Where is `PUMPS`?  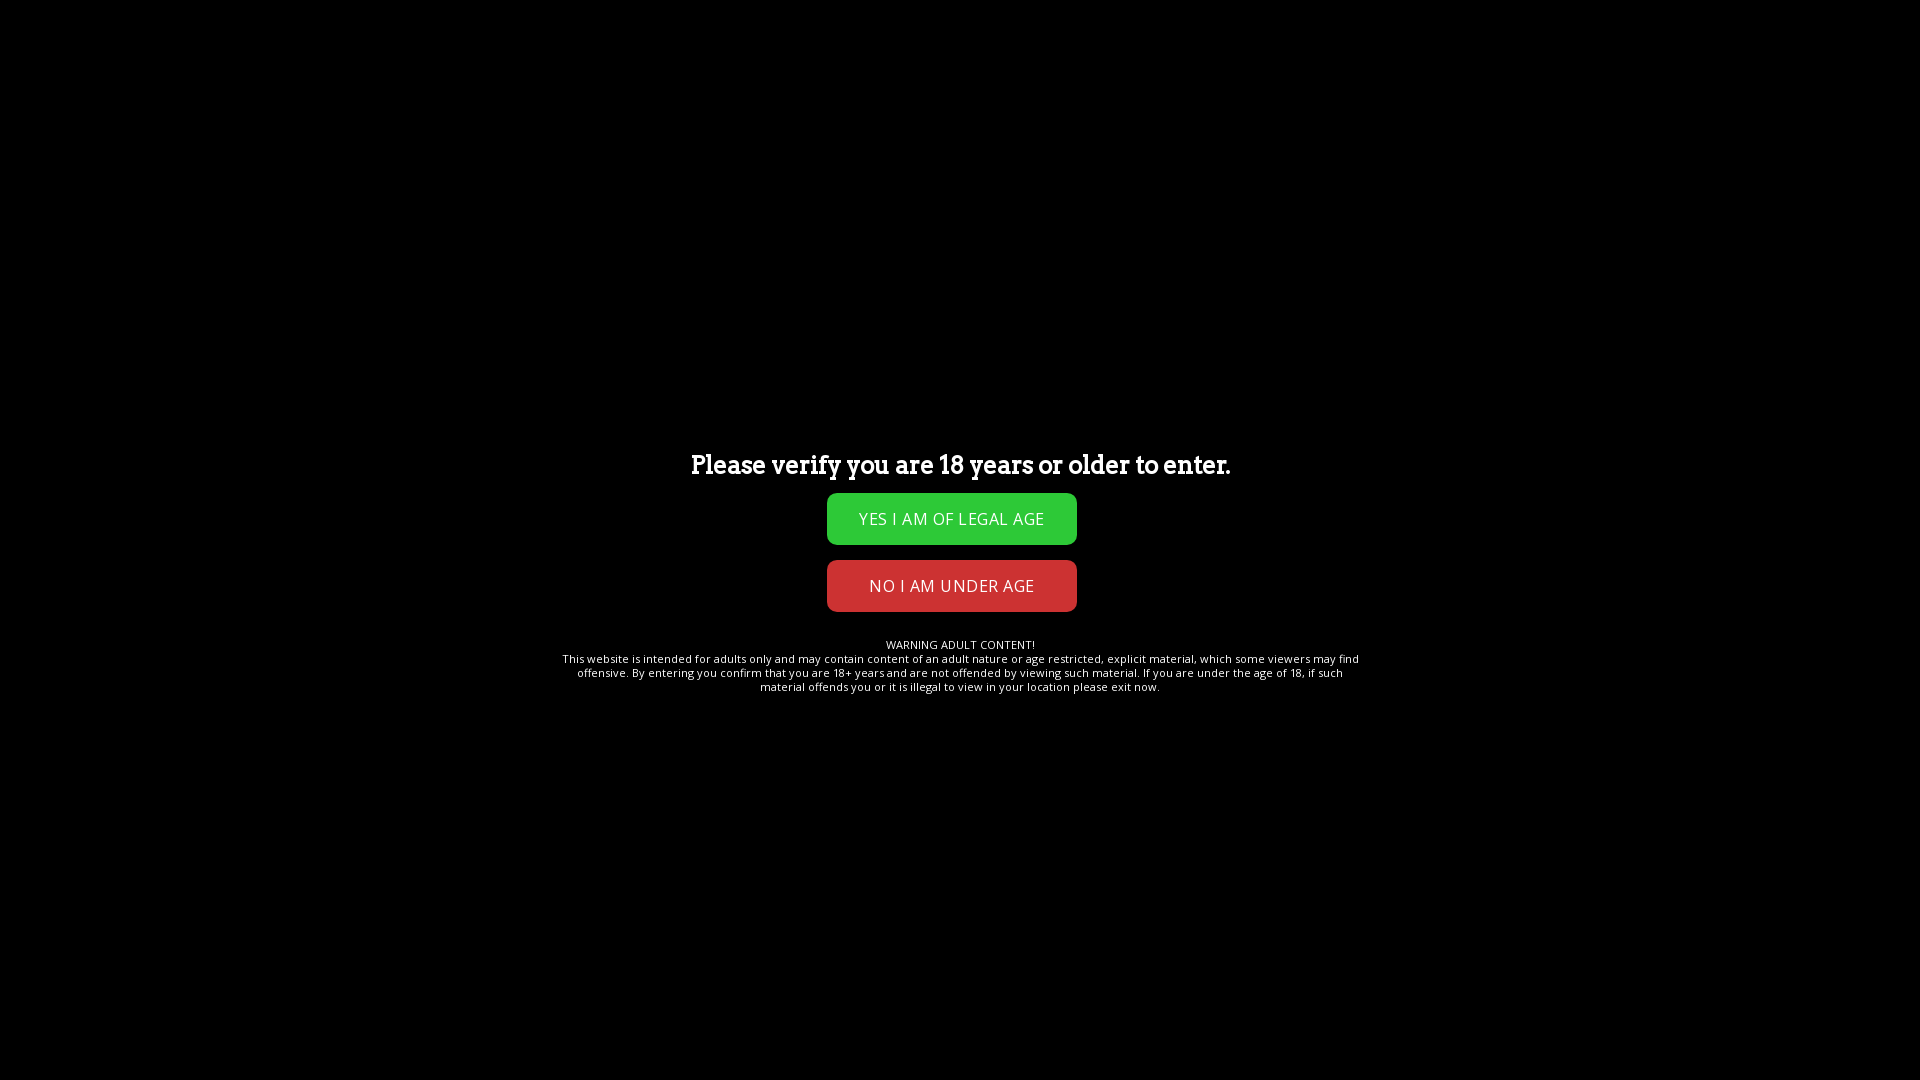
PUMPS is located at coordinates (98, 151).